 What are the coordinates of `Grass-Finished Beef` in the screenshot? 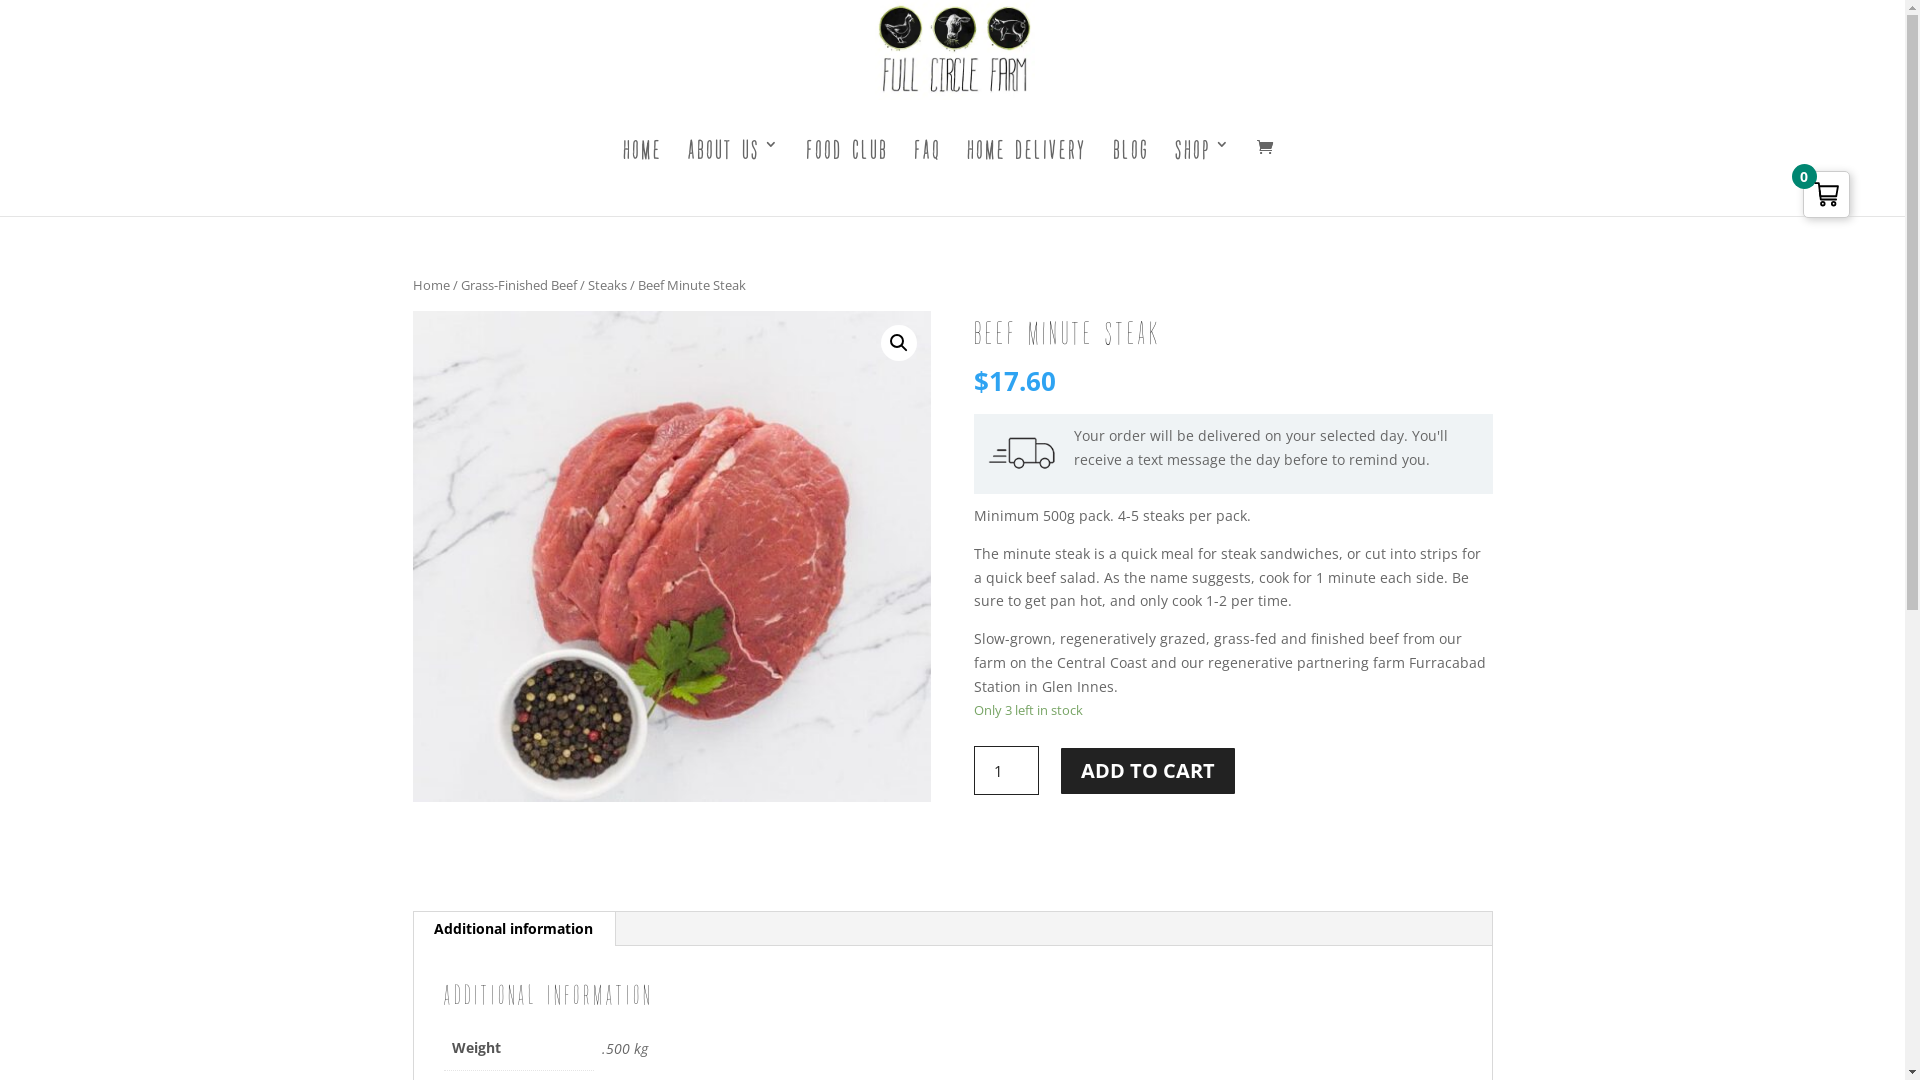 It's located at (518, 285).